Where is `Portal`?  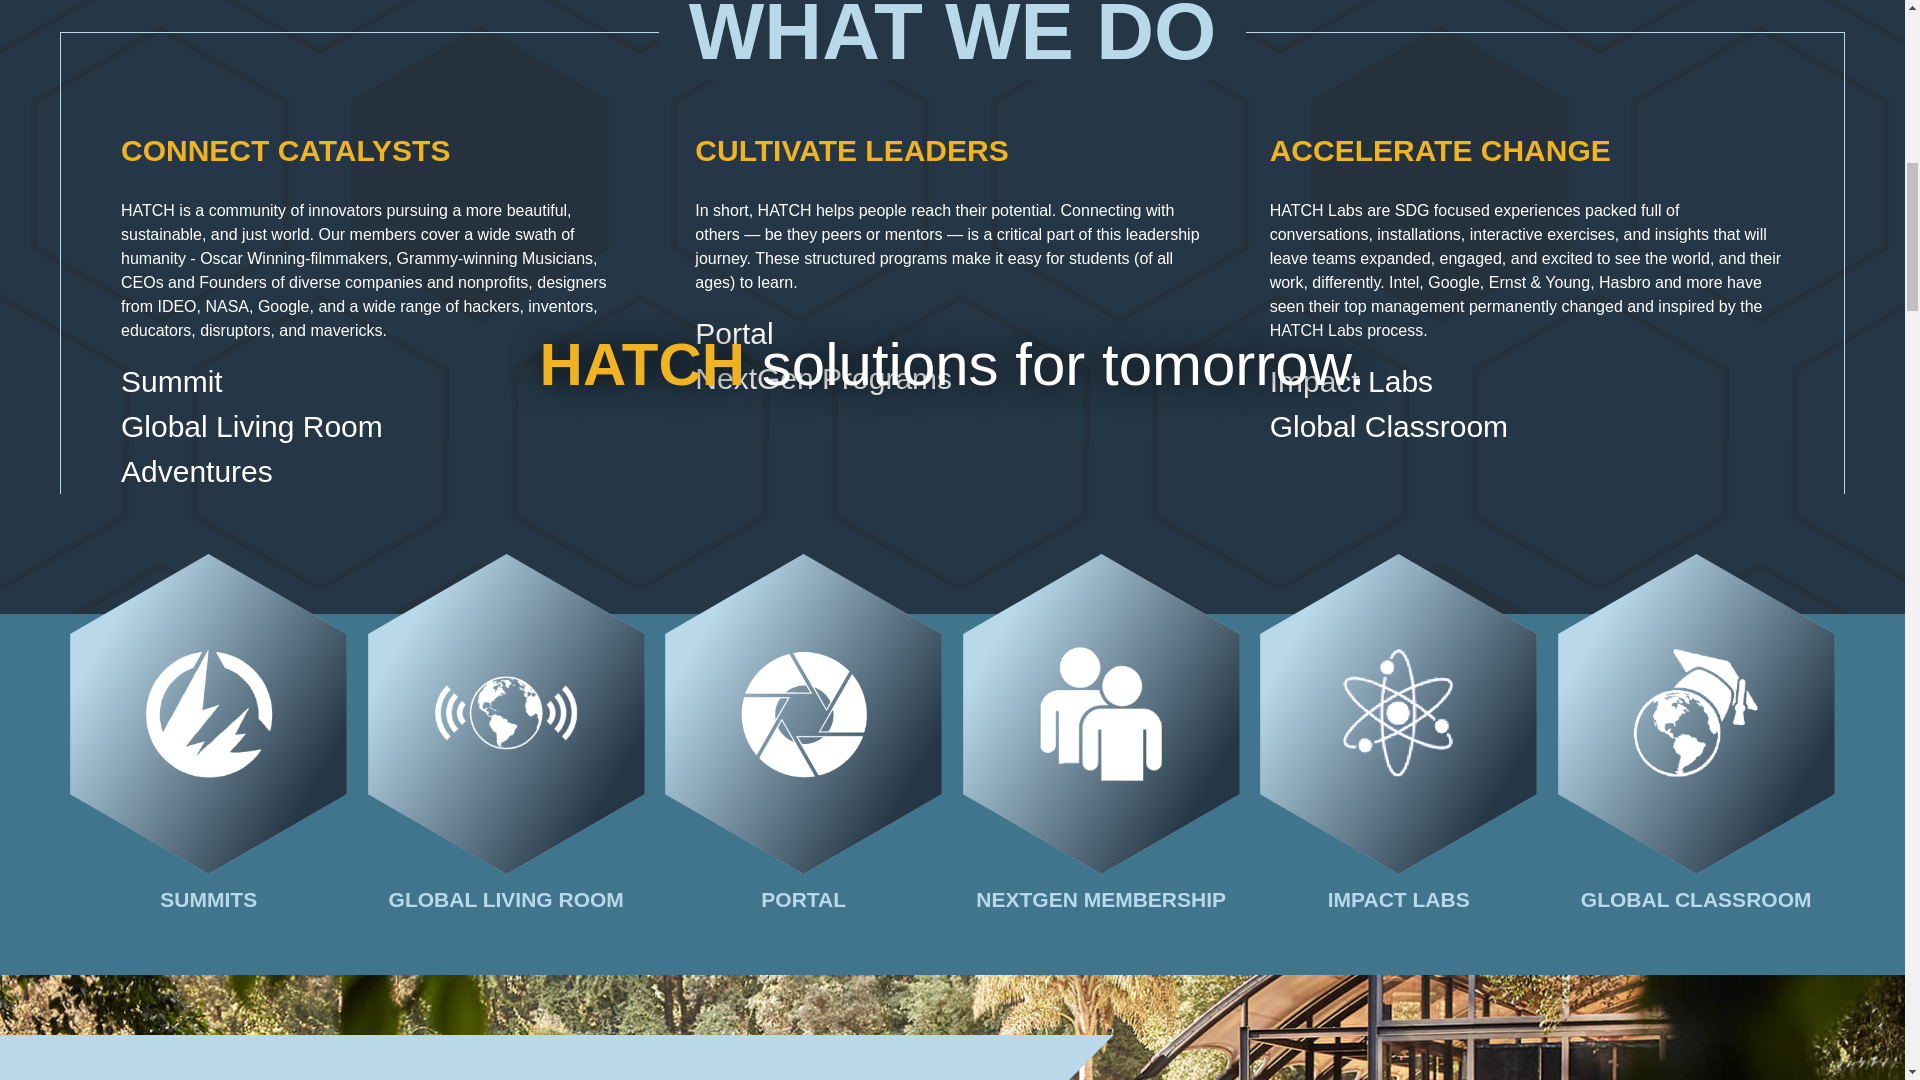 Portal is located at coordinates (952, 334).